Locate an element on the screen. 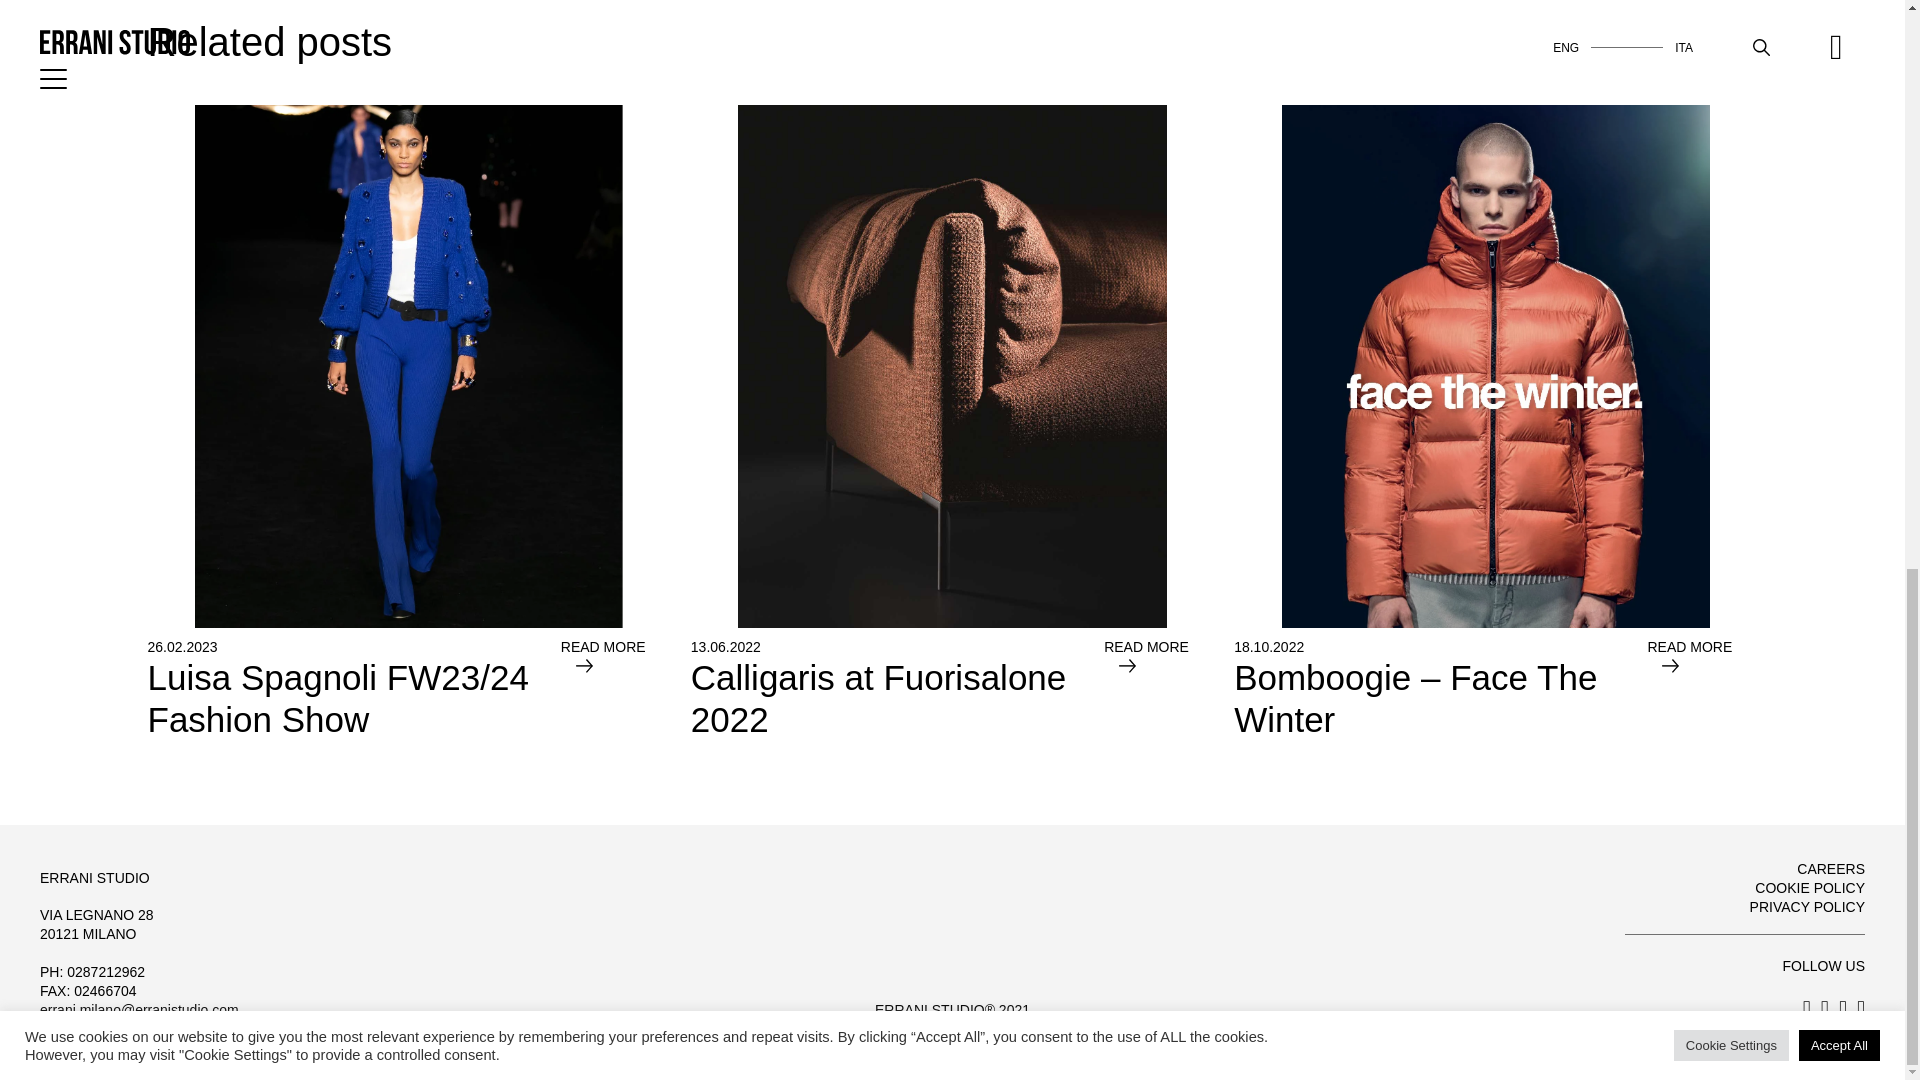  PRIVACY POLICY is located at coordinates (1806, 906).